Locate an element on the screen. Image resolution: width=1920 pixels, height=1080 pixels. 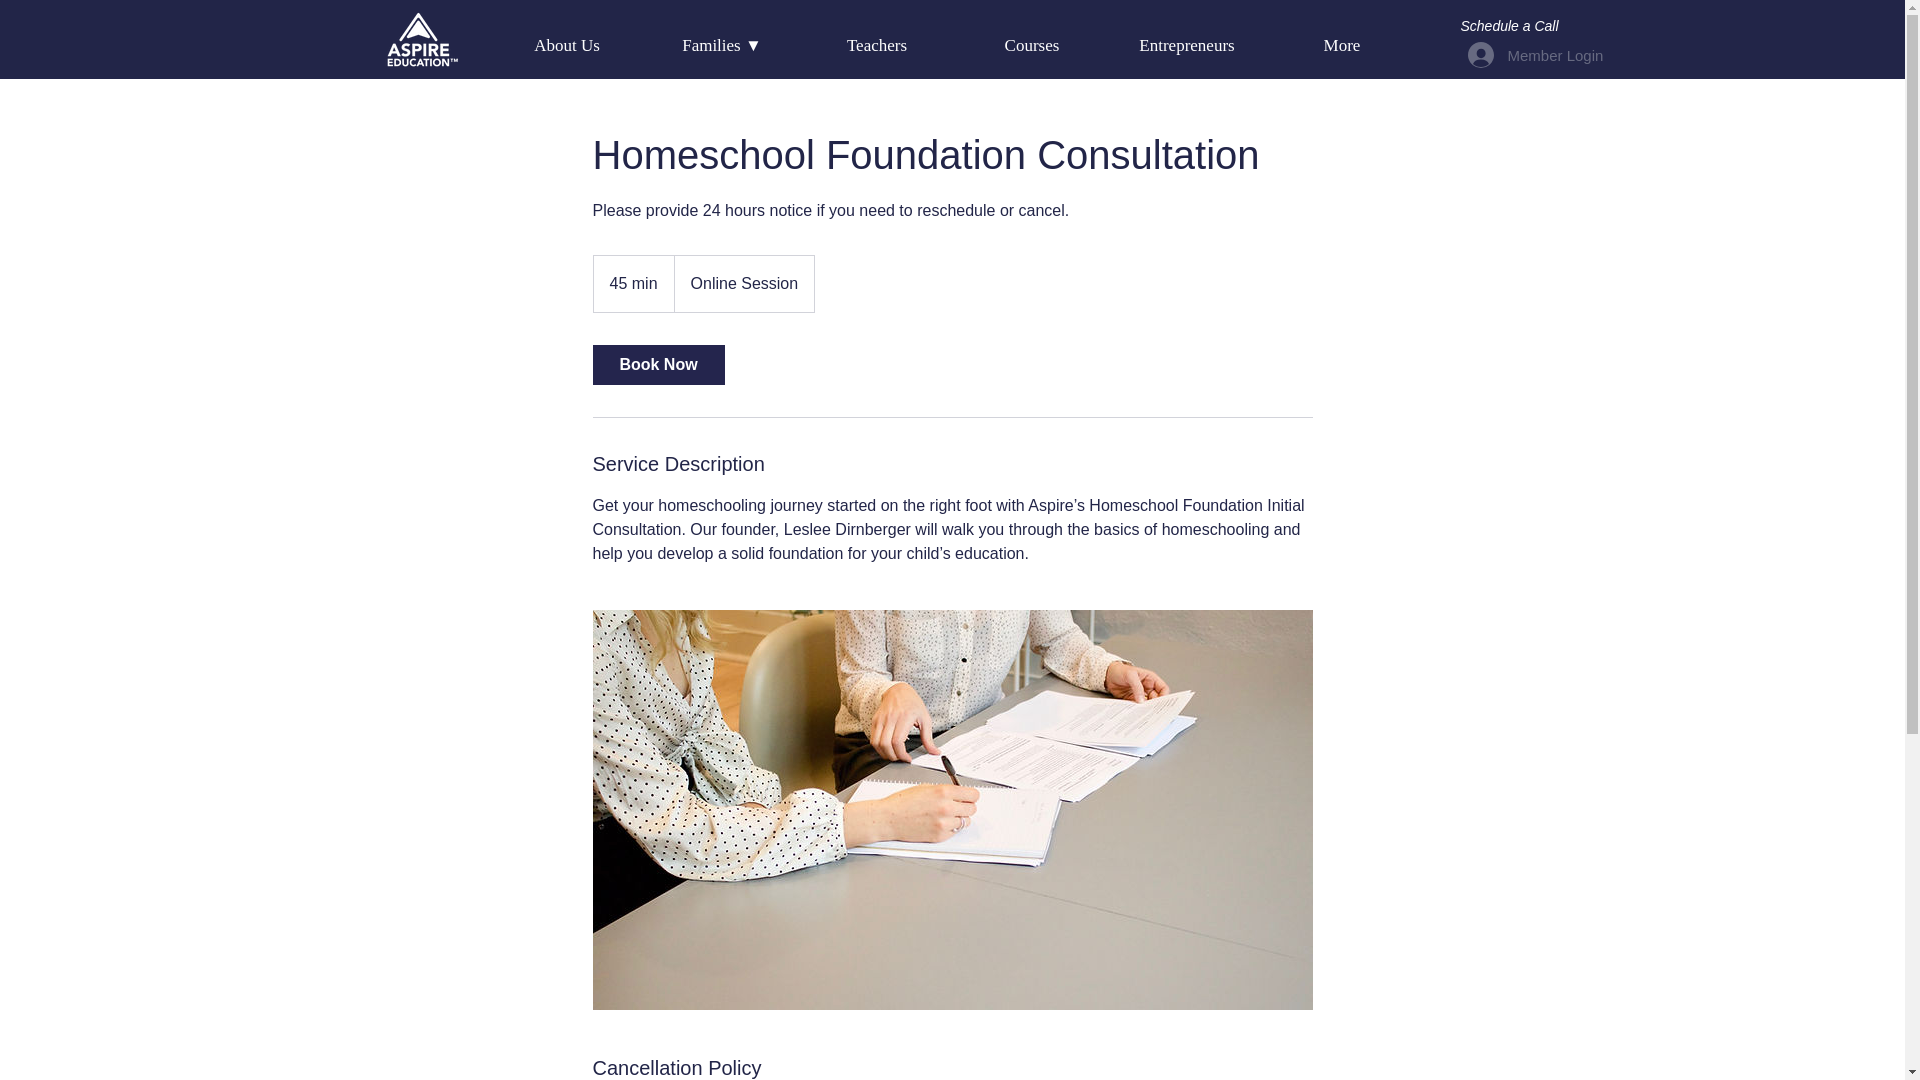
Entrepreneurs is located at coordinates (1187, 46).